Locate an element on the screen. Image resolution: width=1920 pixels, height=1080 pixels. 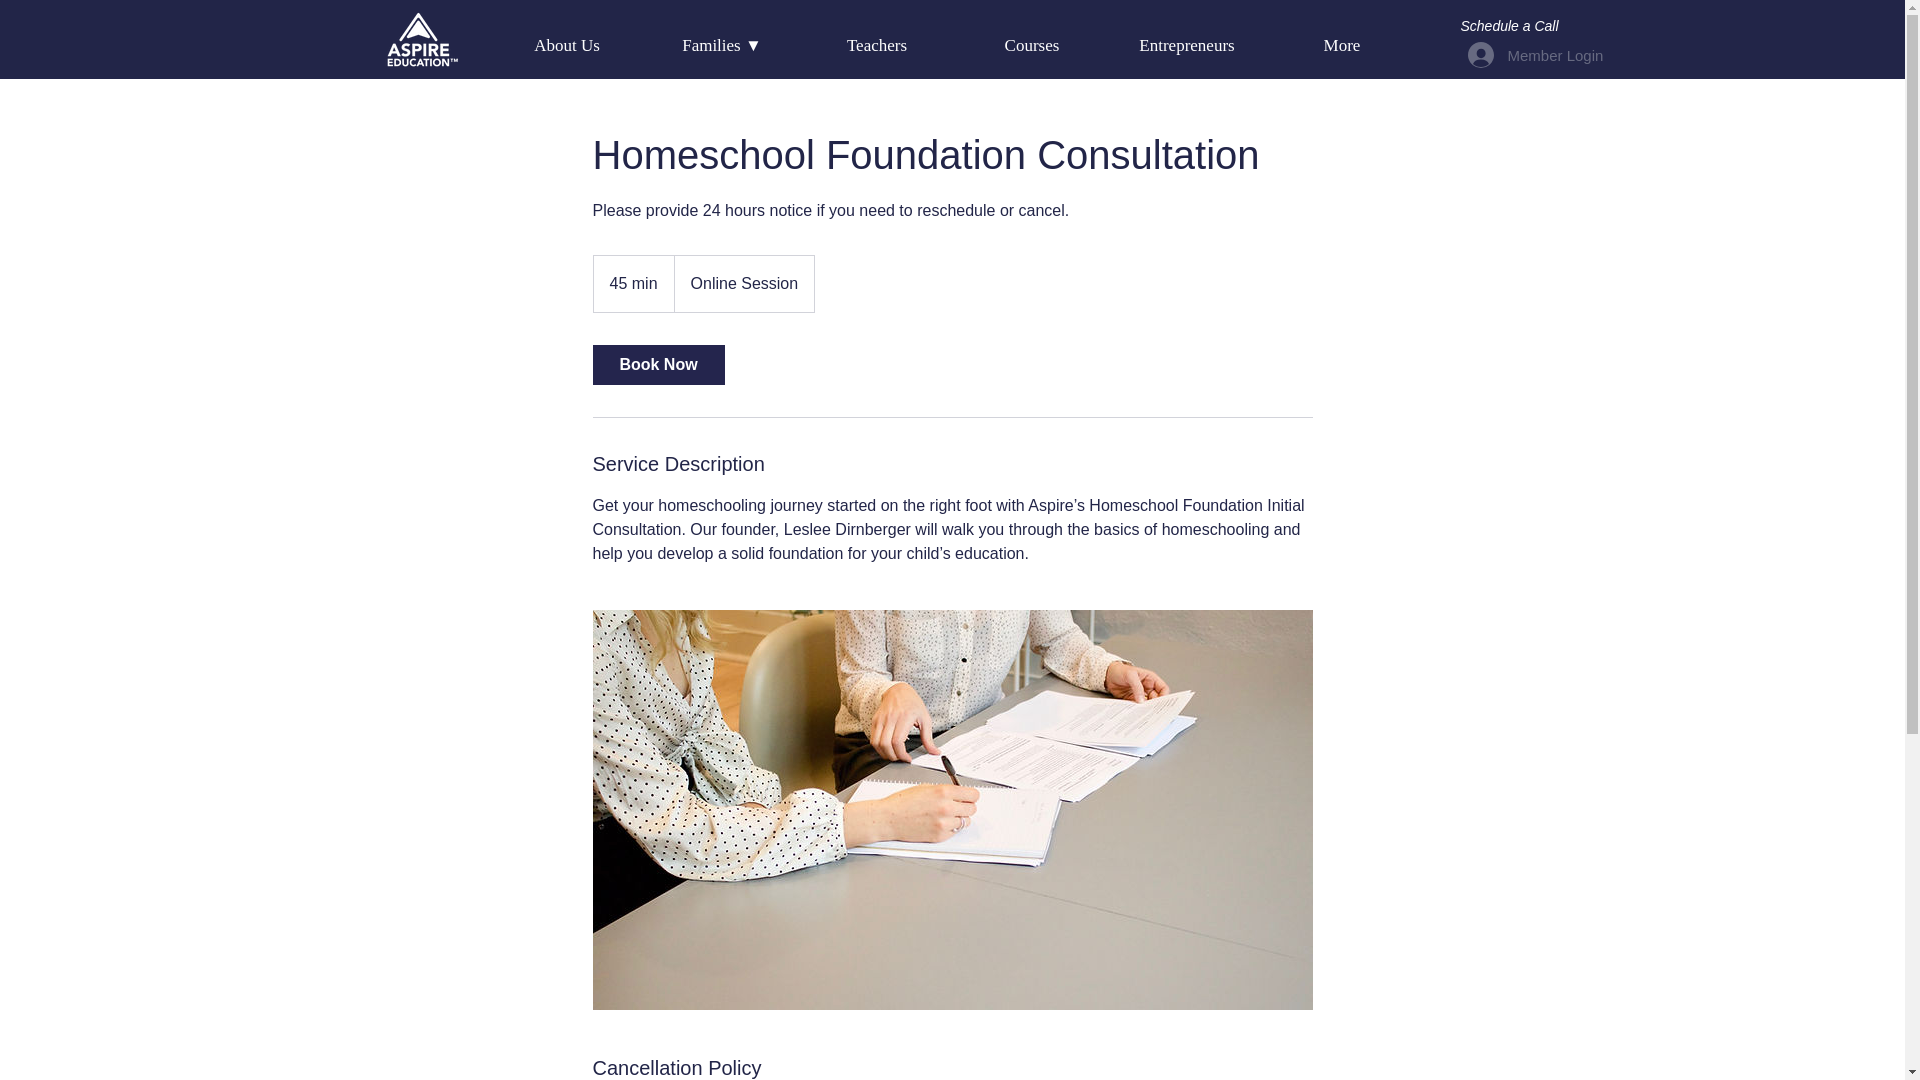
Entrepreneurs is located at coordinates (1187, 46).